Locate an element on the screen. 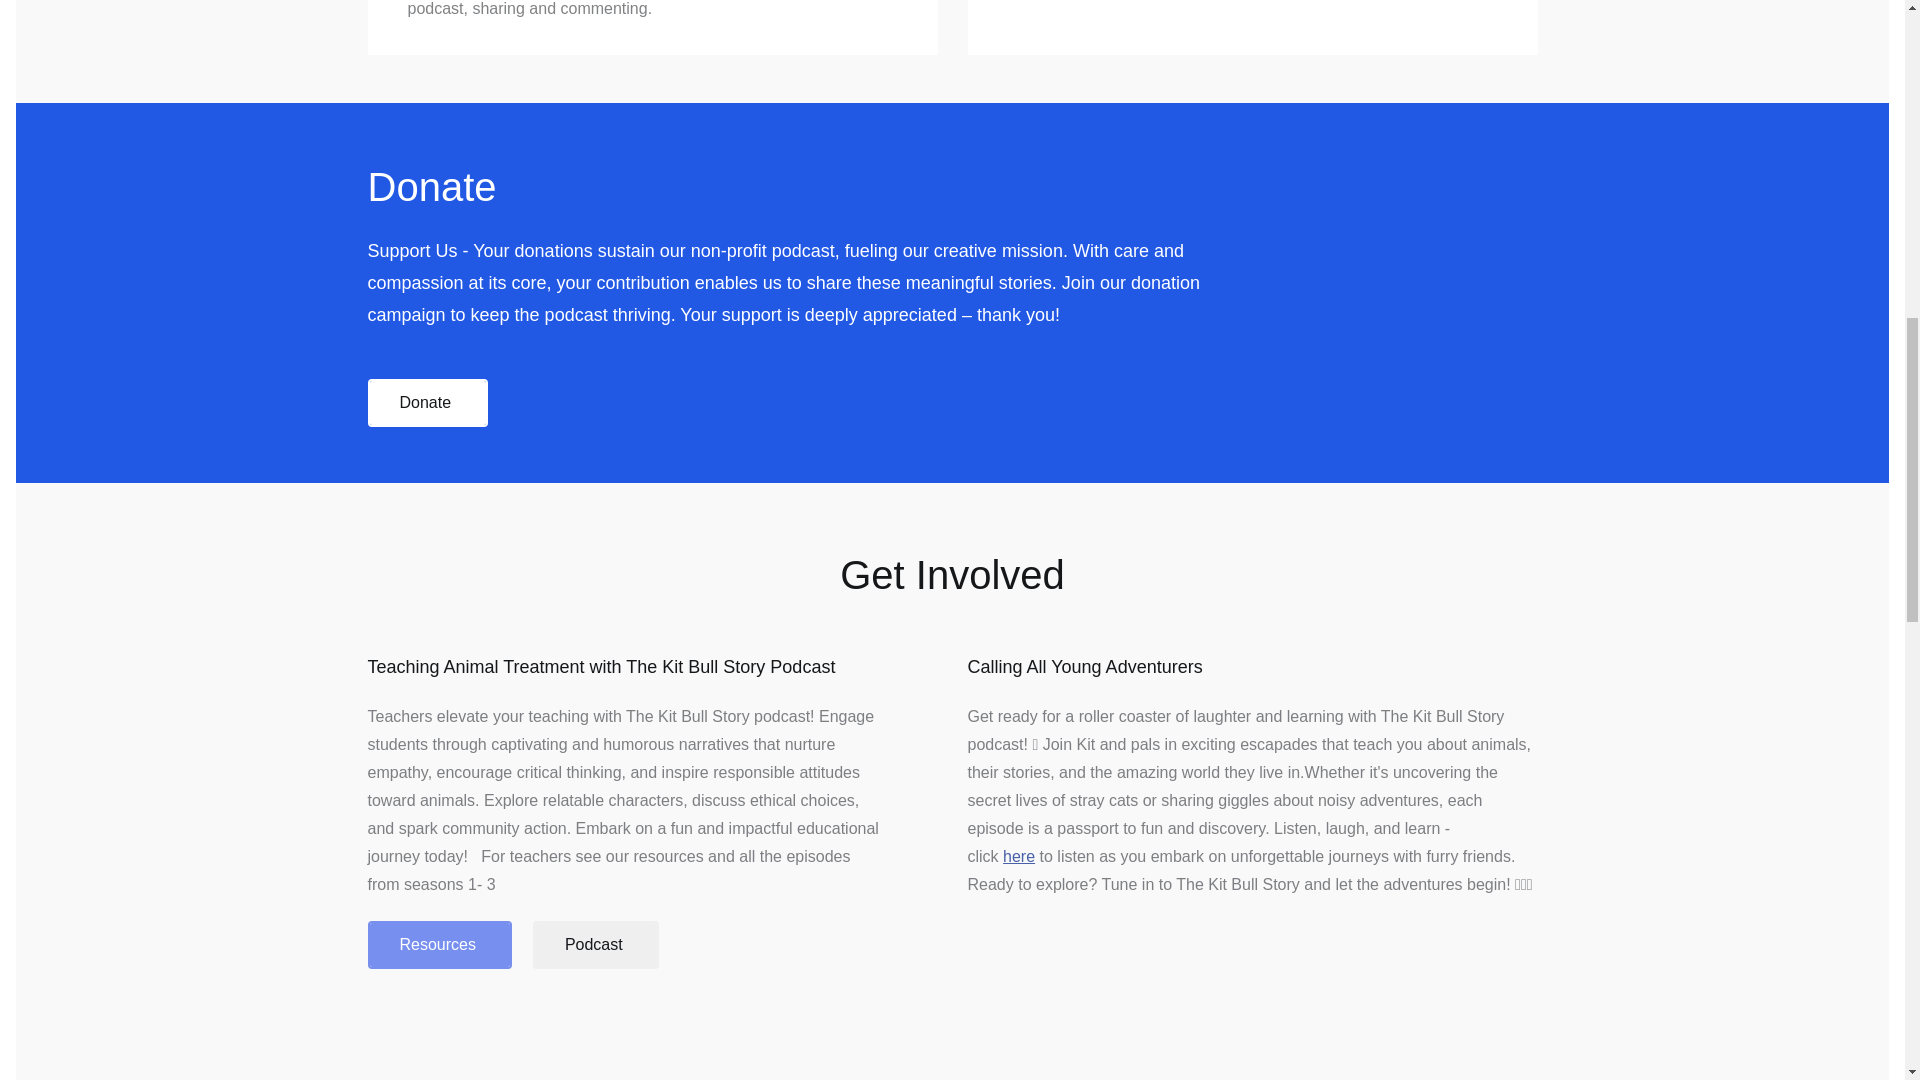 The width and height of the screenshot is (1920, 1080). here is located at coordinates (1018, 856).